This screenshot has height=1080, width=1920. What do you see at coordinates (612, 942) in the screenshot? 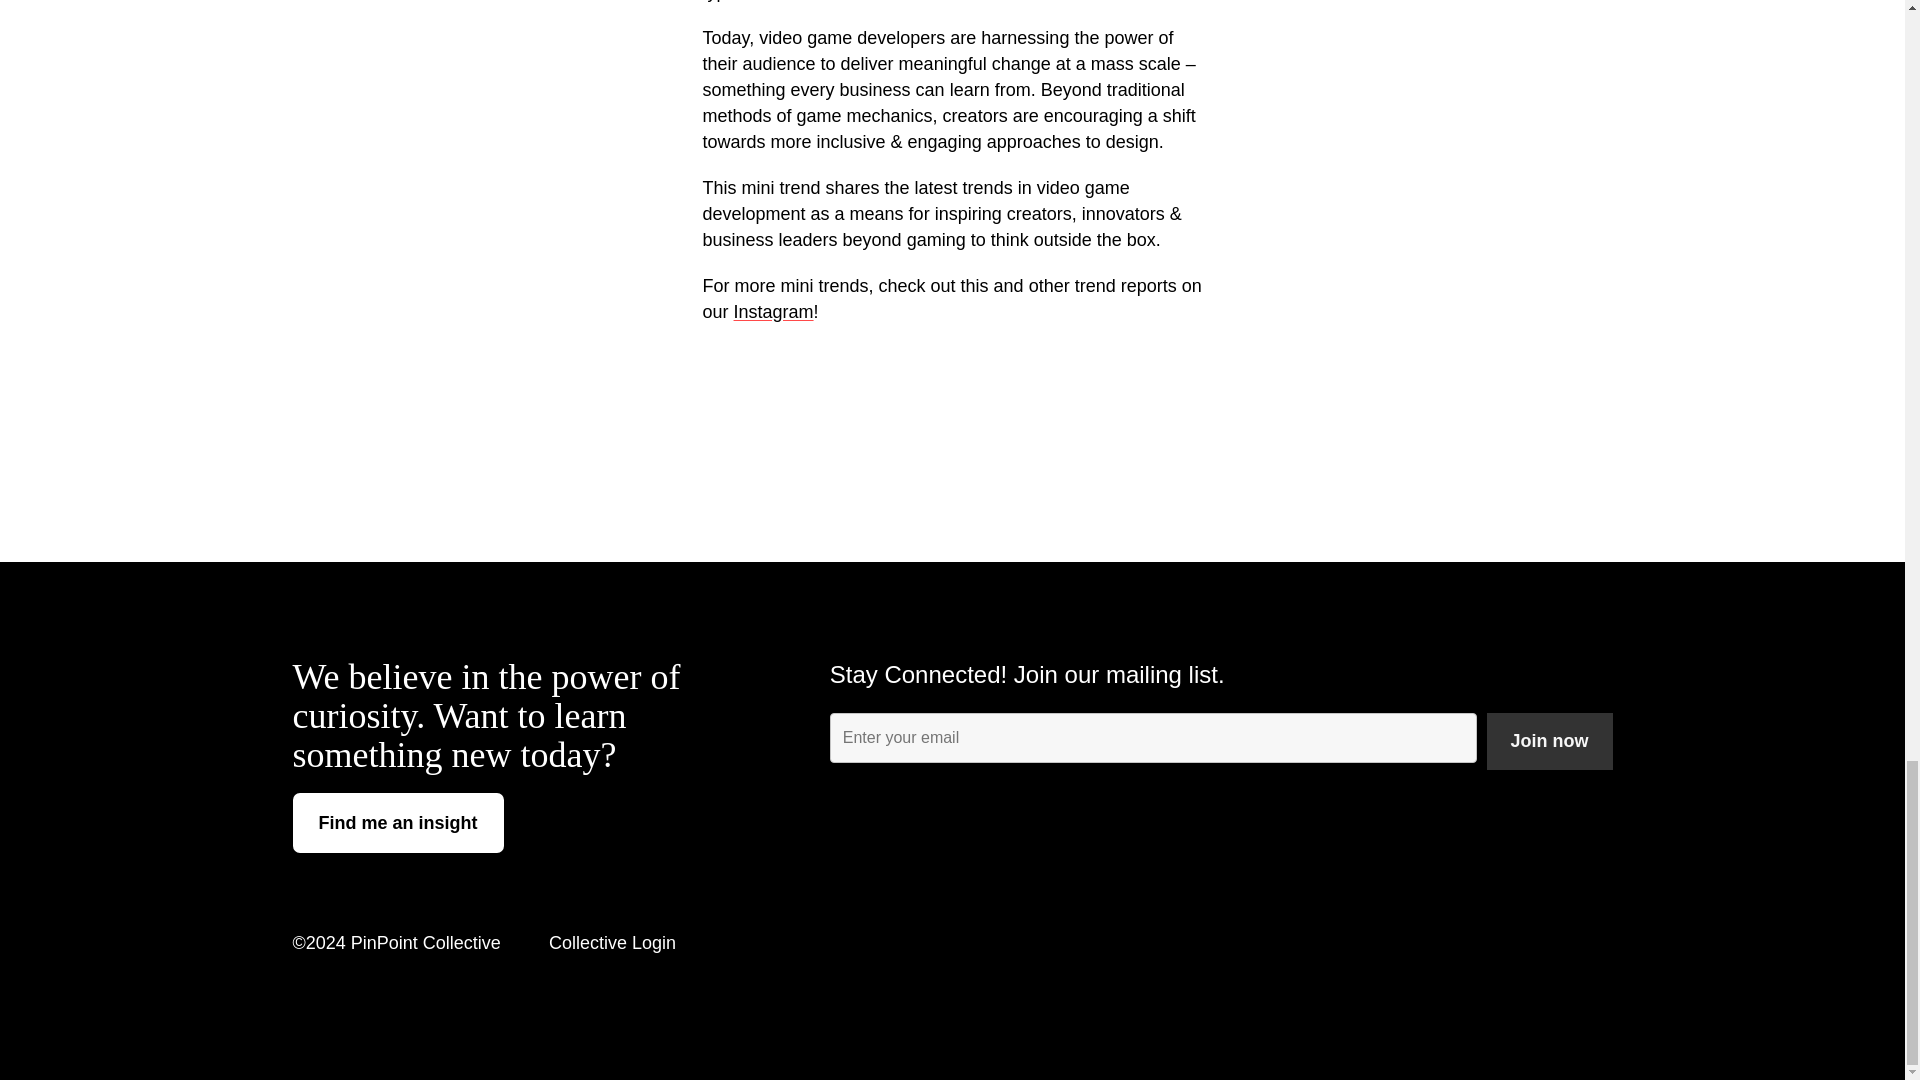
I see `Collective Login` at bounding box center [612, 942].